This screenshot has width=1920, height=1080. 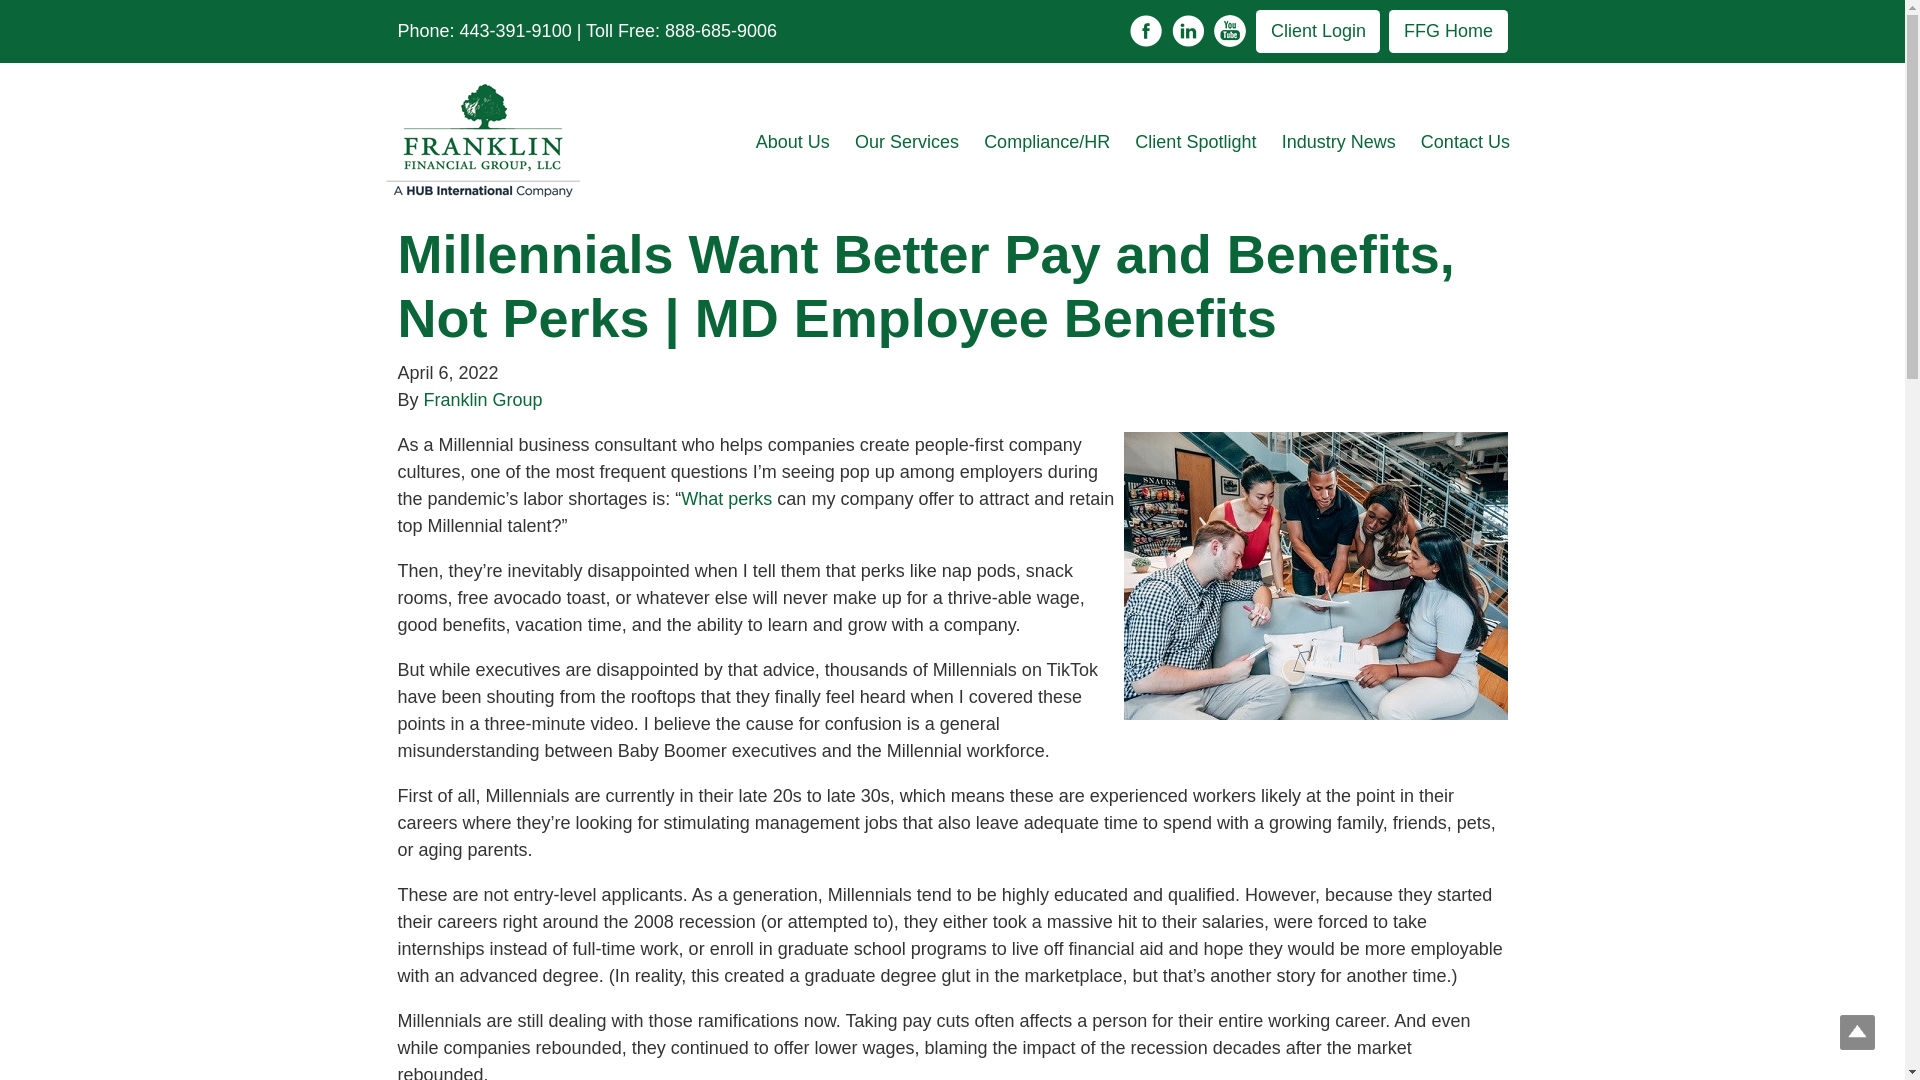 What do you see at coordinates (1196, 142) in the screenshot?
I see `Client Spotlight` at bounding box center [1196, 142].